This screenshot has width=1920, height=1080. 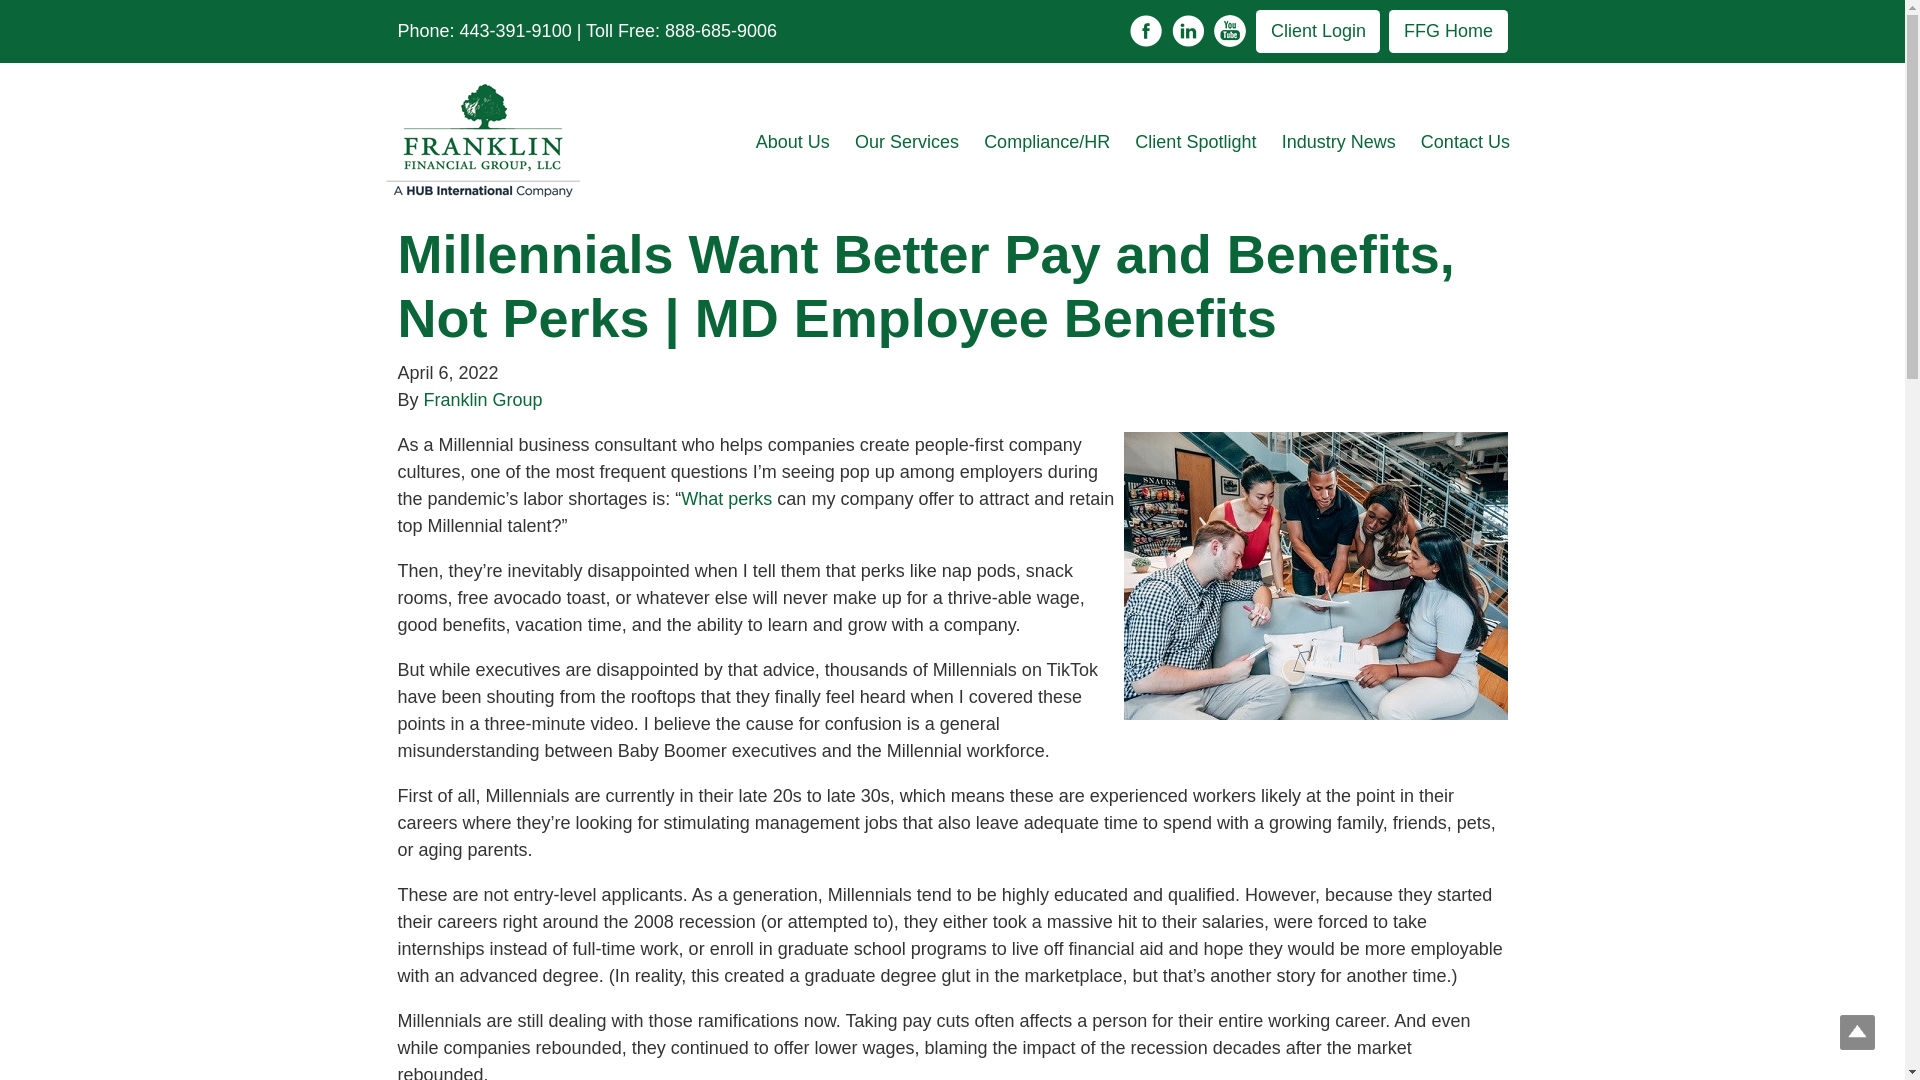 What do you see at coordinates (1196, 142) in the screenshot?
I see `Client Spotlight` at bounding box center [1196, 142].